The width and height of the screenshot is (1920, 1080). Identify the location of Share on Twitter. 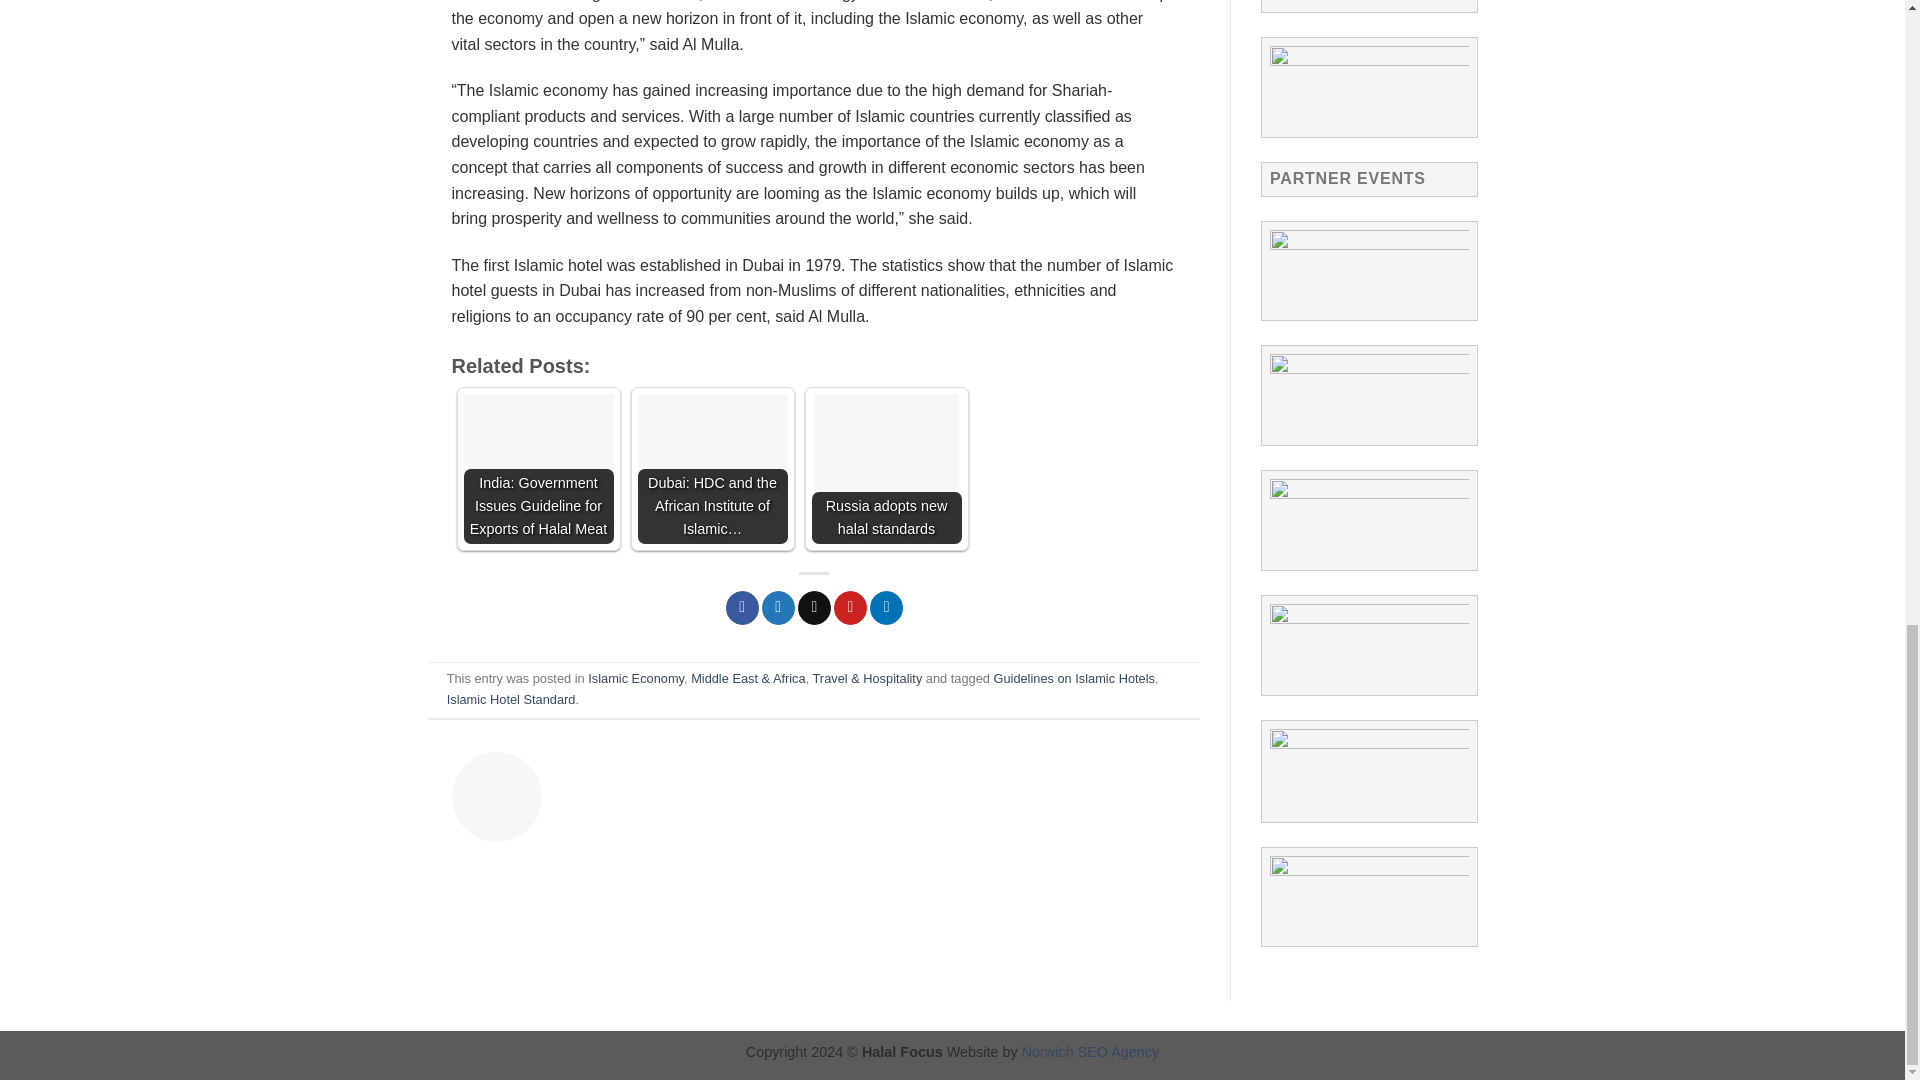
(778, 608).